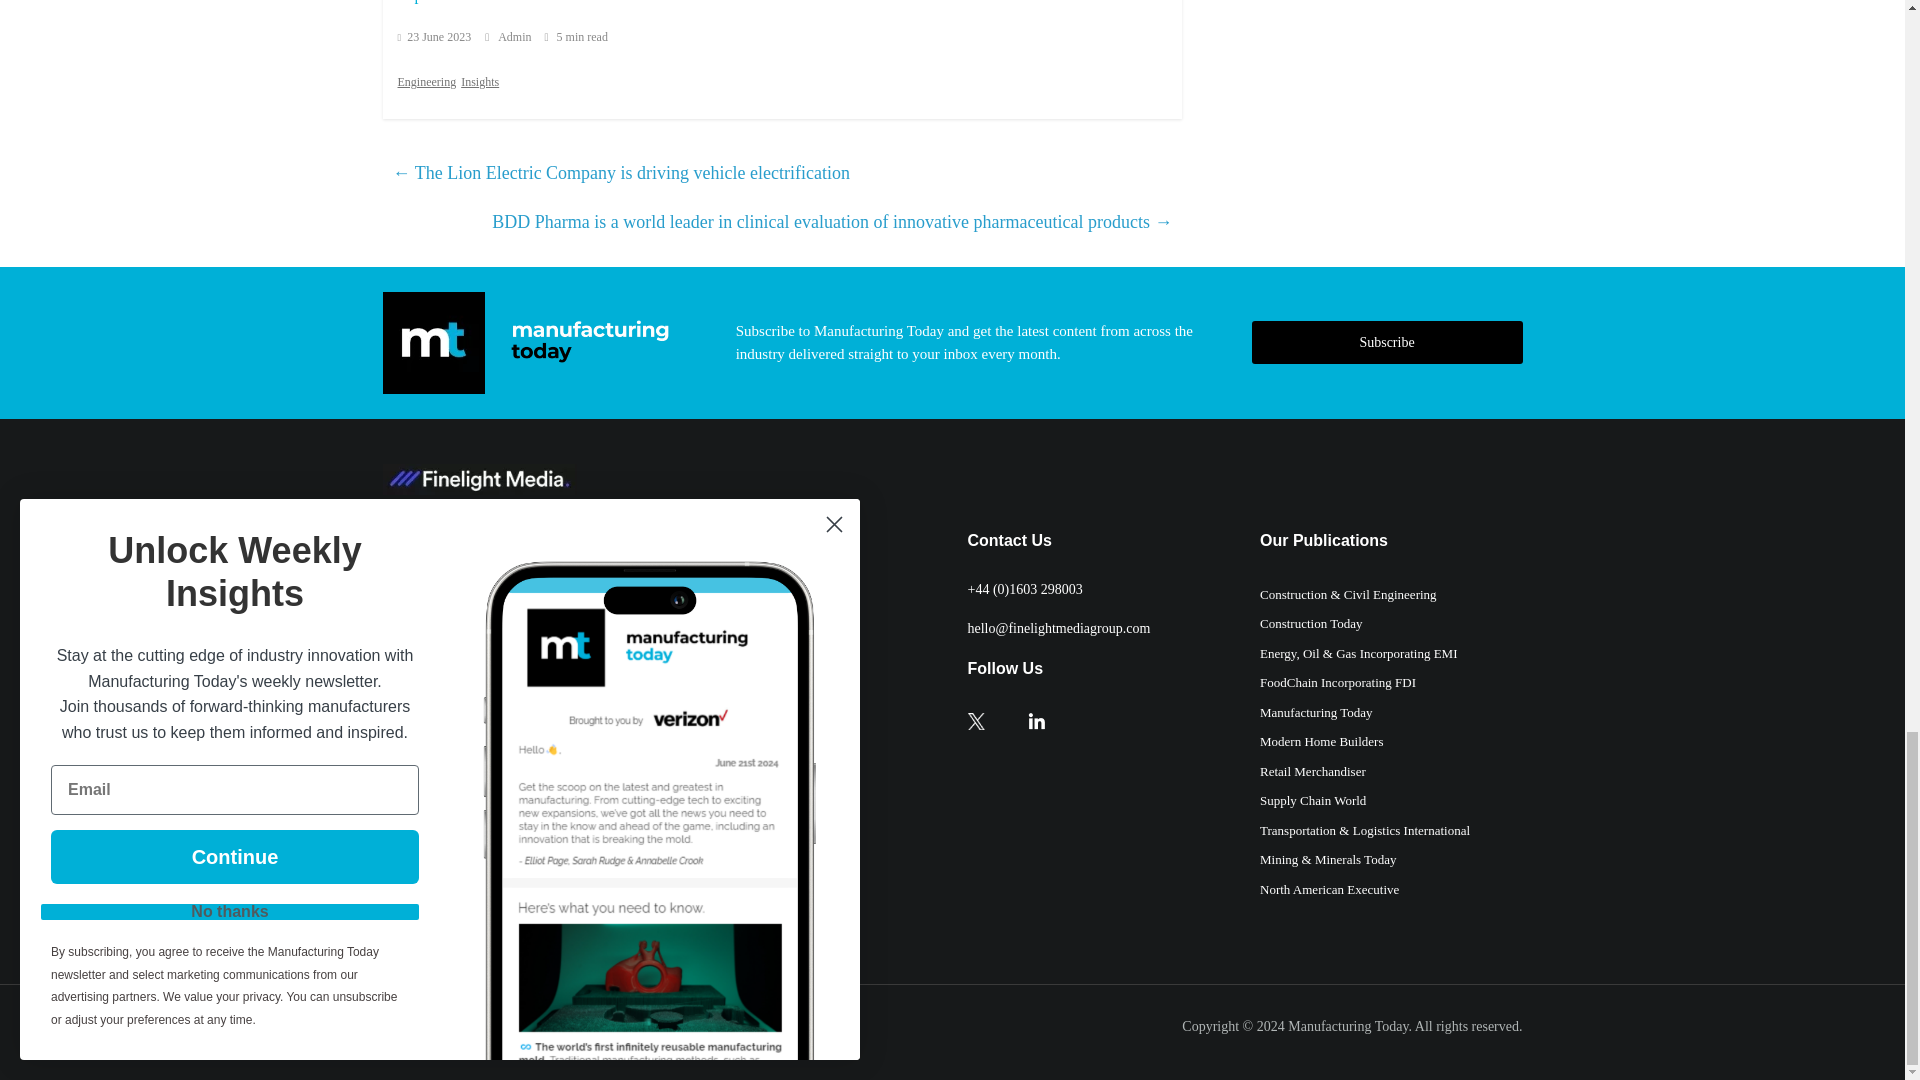 This screenshot has width=1920, height=1080. I want to click on 1:34 pm, so click(434, 37).